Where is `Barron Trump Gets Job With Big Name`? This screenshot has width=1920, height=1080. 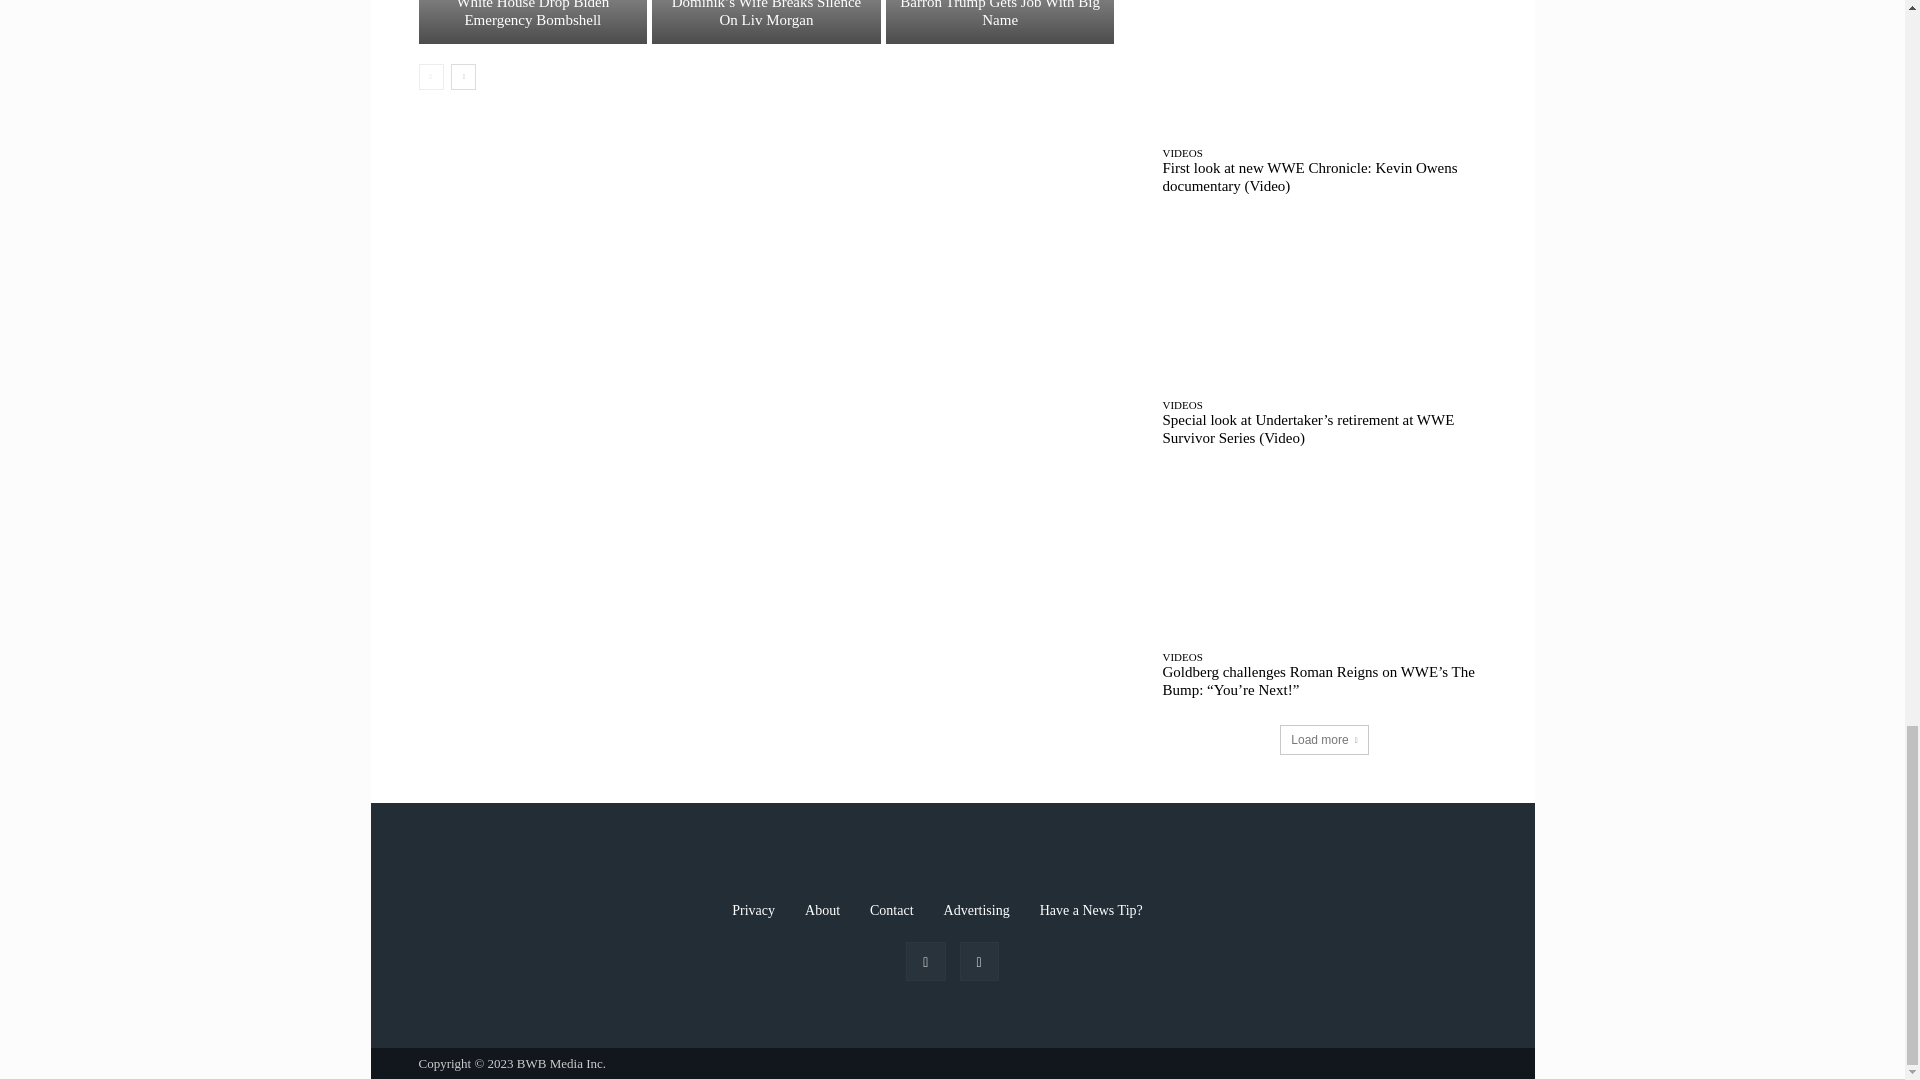 Barron Trump Gets Job With Big Name is located at coordinates (1000, 14).